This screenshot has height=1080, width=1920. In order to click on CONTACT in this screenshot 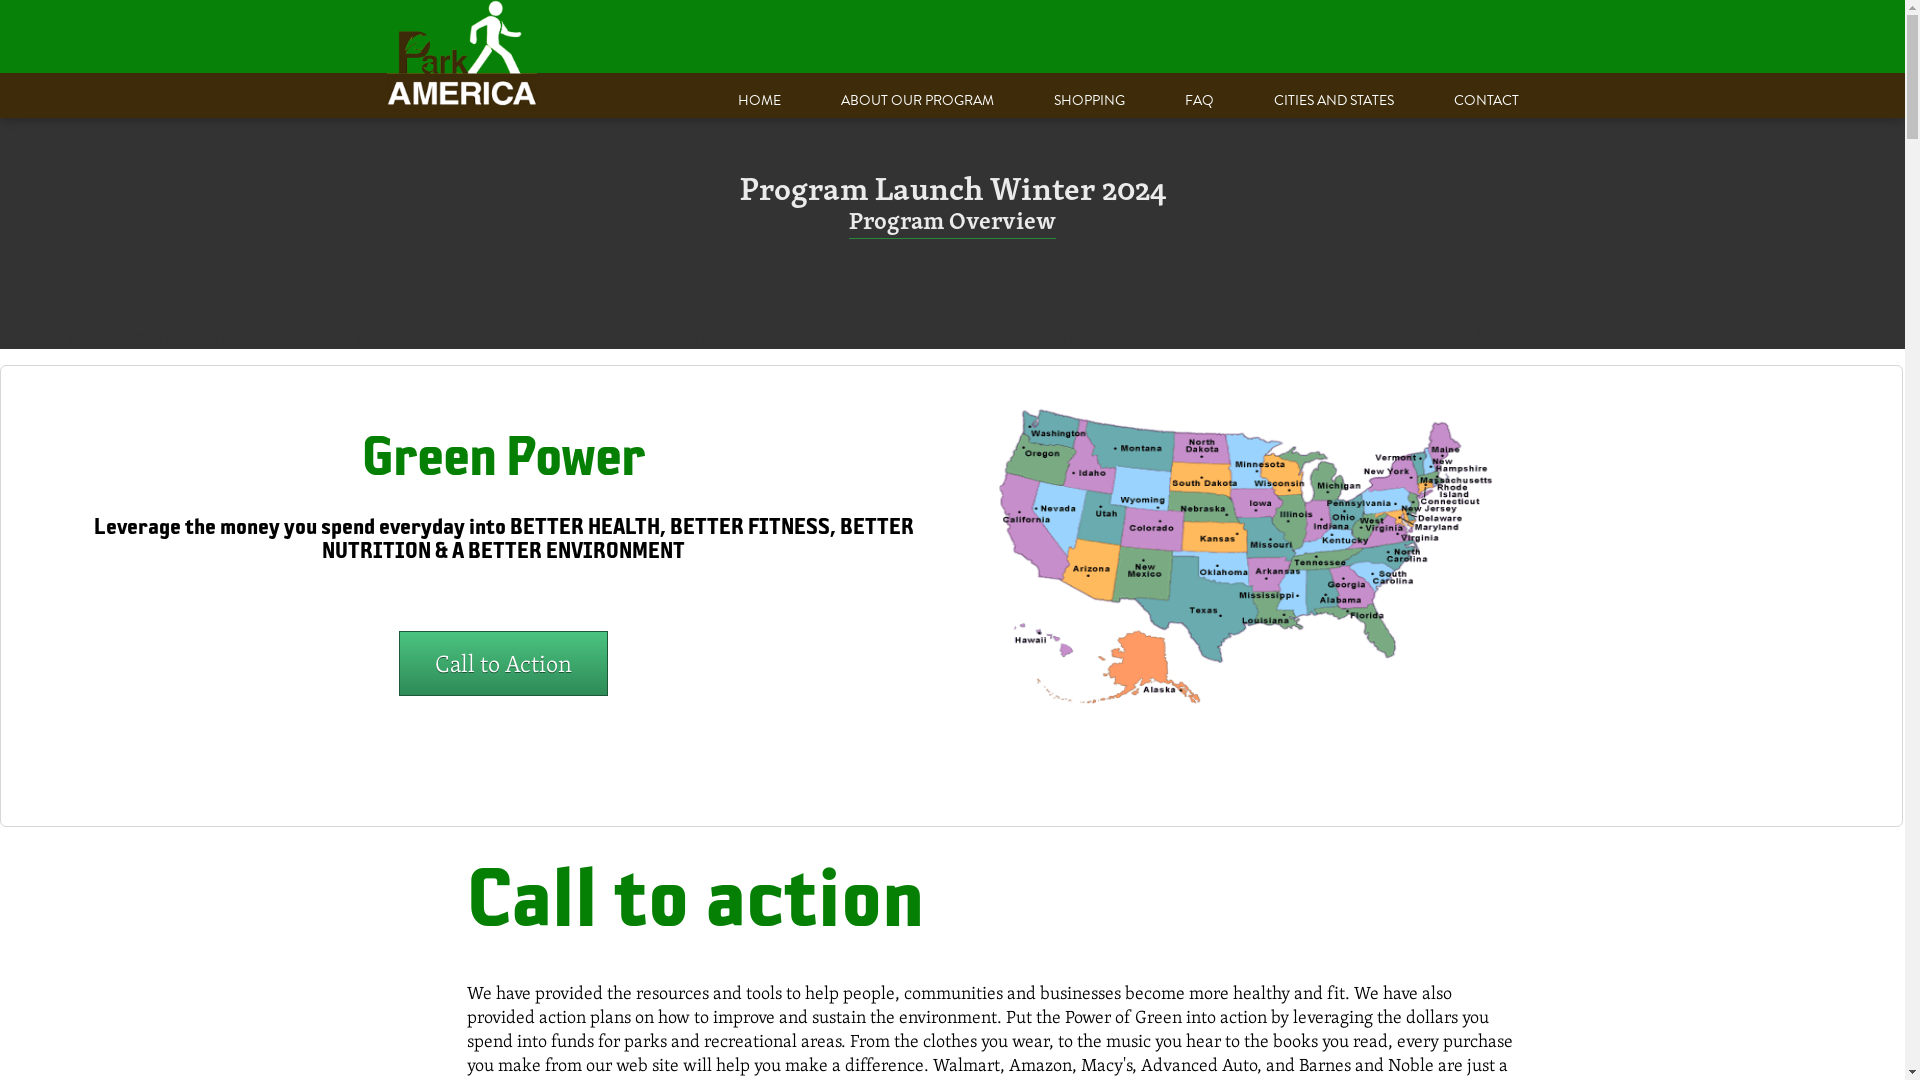, I will do `click(1486, 100)`.